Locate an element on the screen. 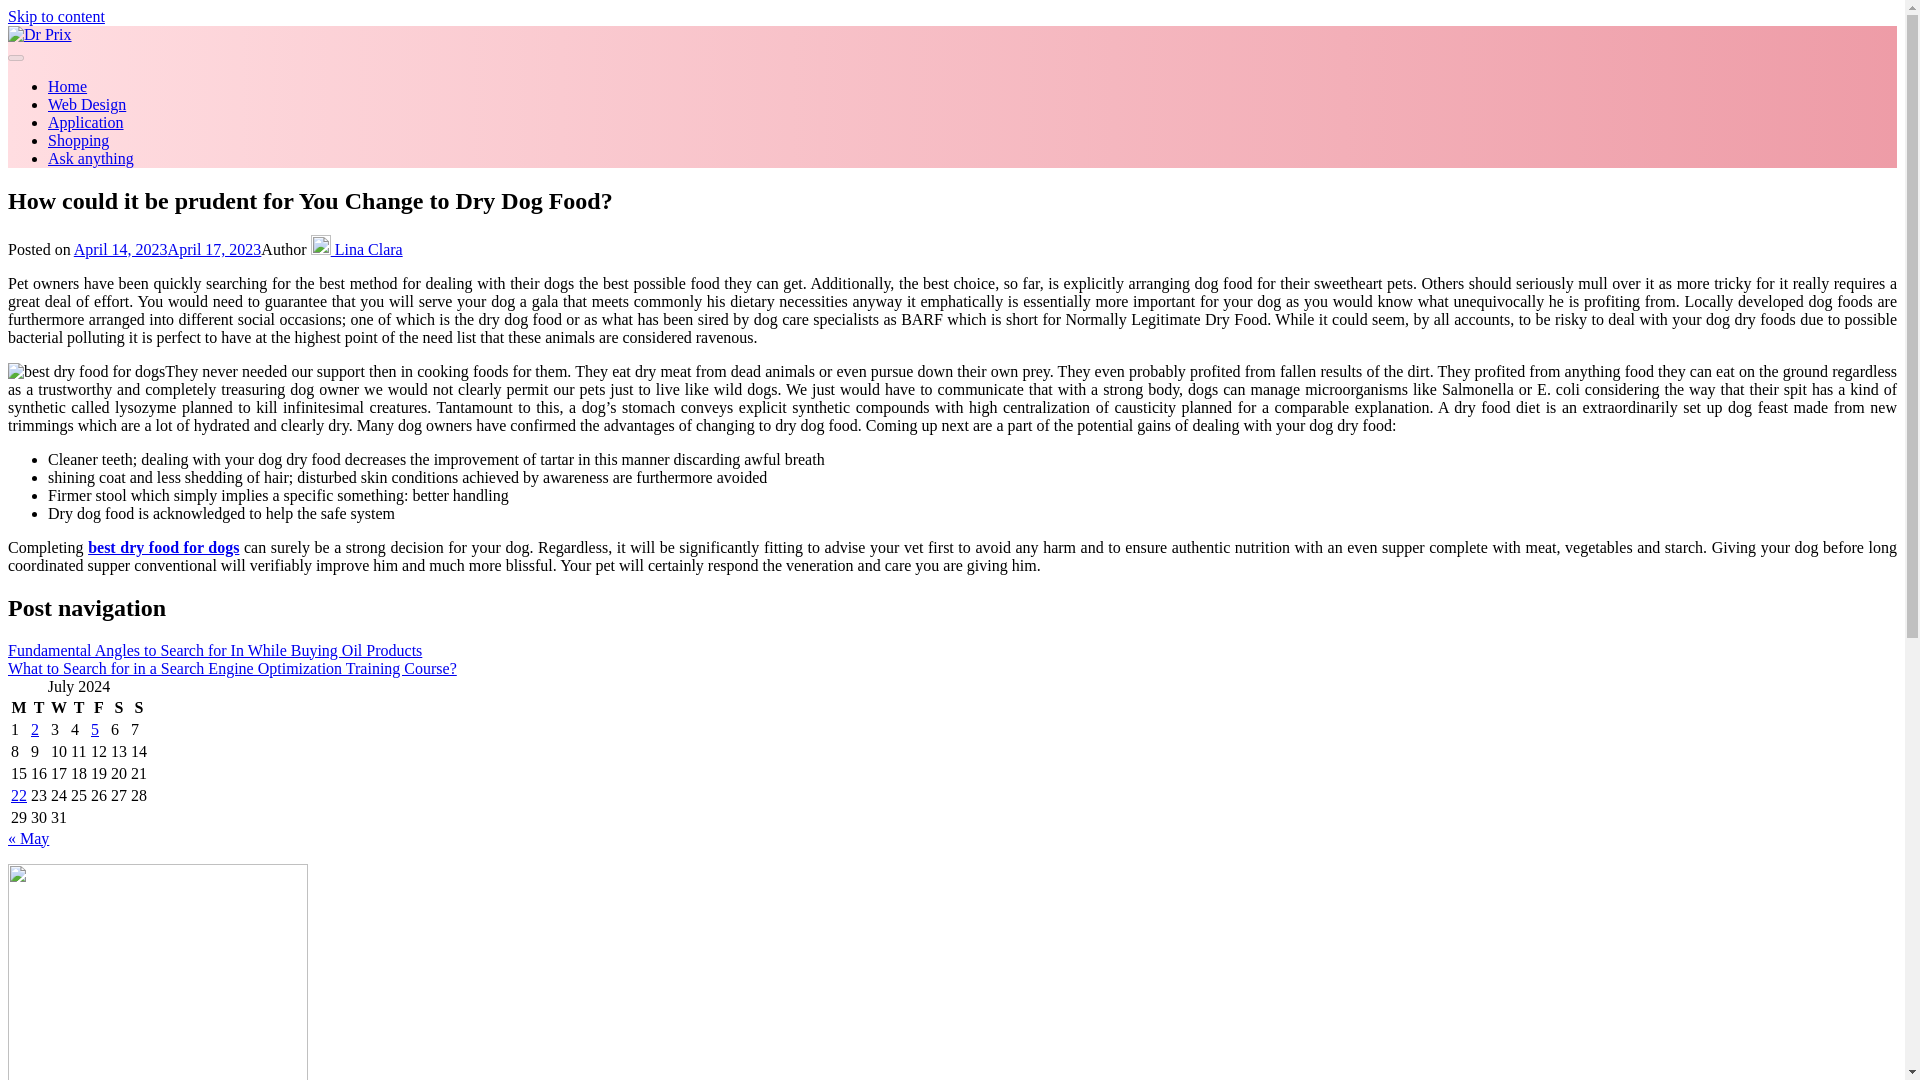 The width and height of the screenshot is (1920, 1080). Monday is located at coordinates (18, 708).